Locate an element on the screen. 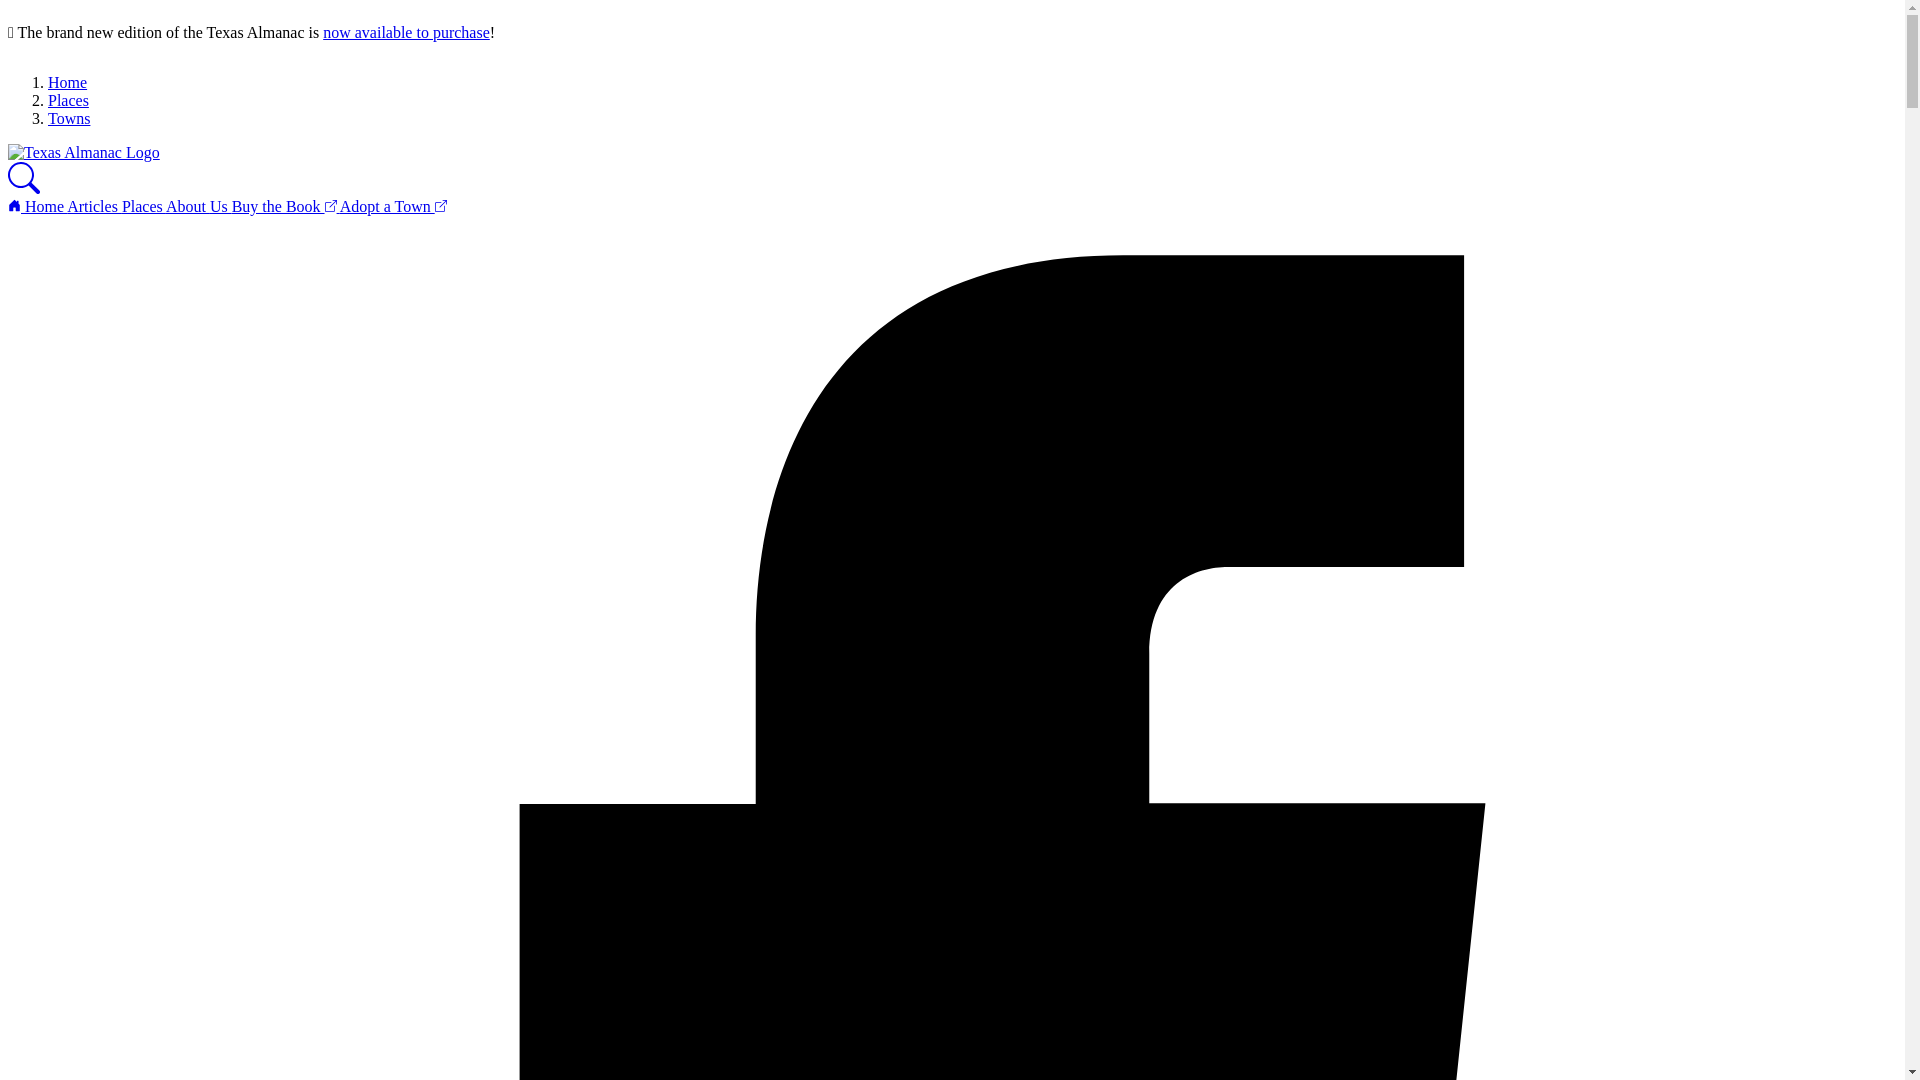 This screenshot has height=1080, width=1920. Places is located at coordinates (144, 206).